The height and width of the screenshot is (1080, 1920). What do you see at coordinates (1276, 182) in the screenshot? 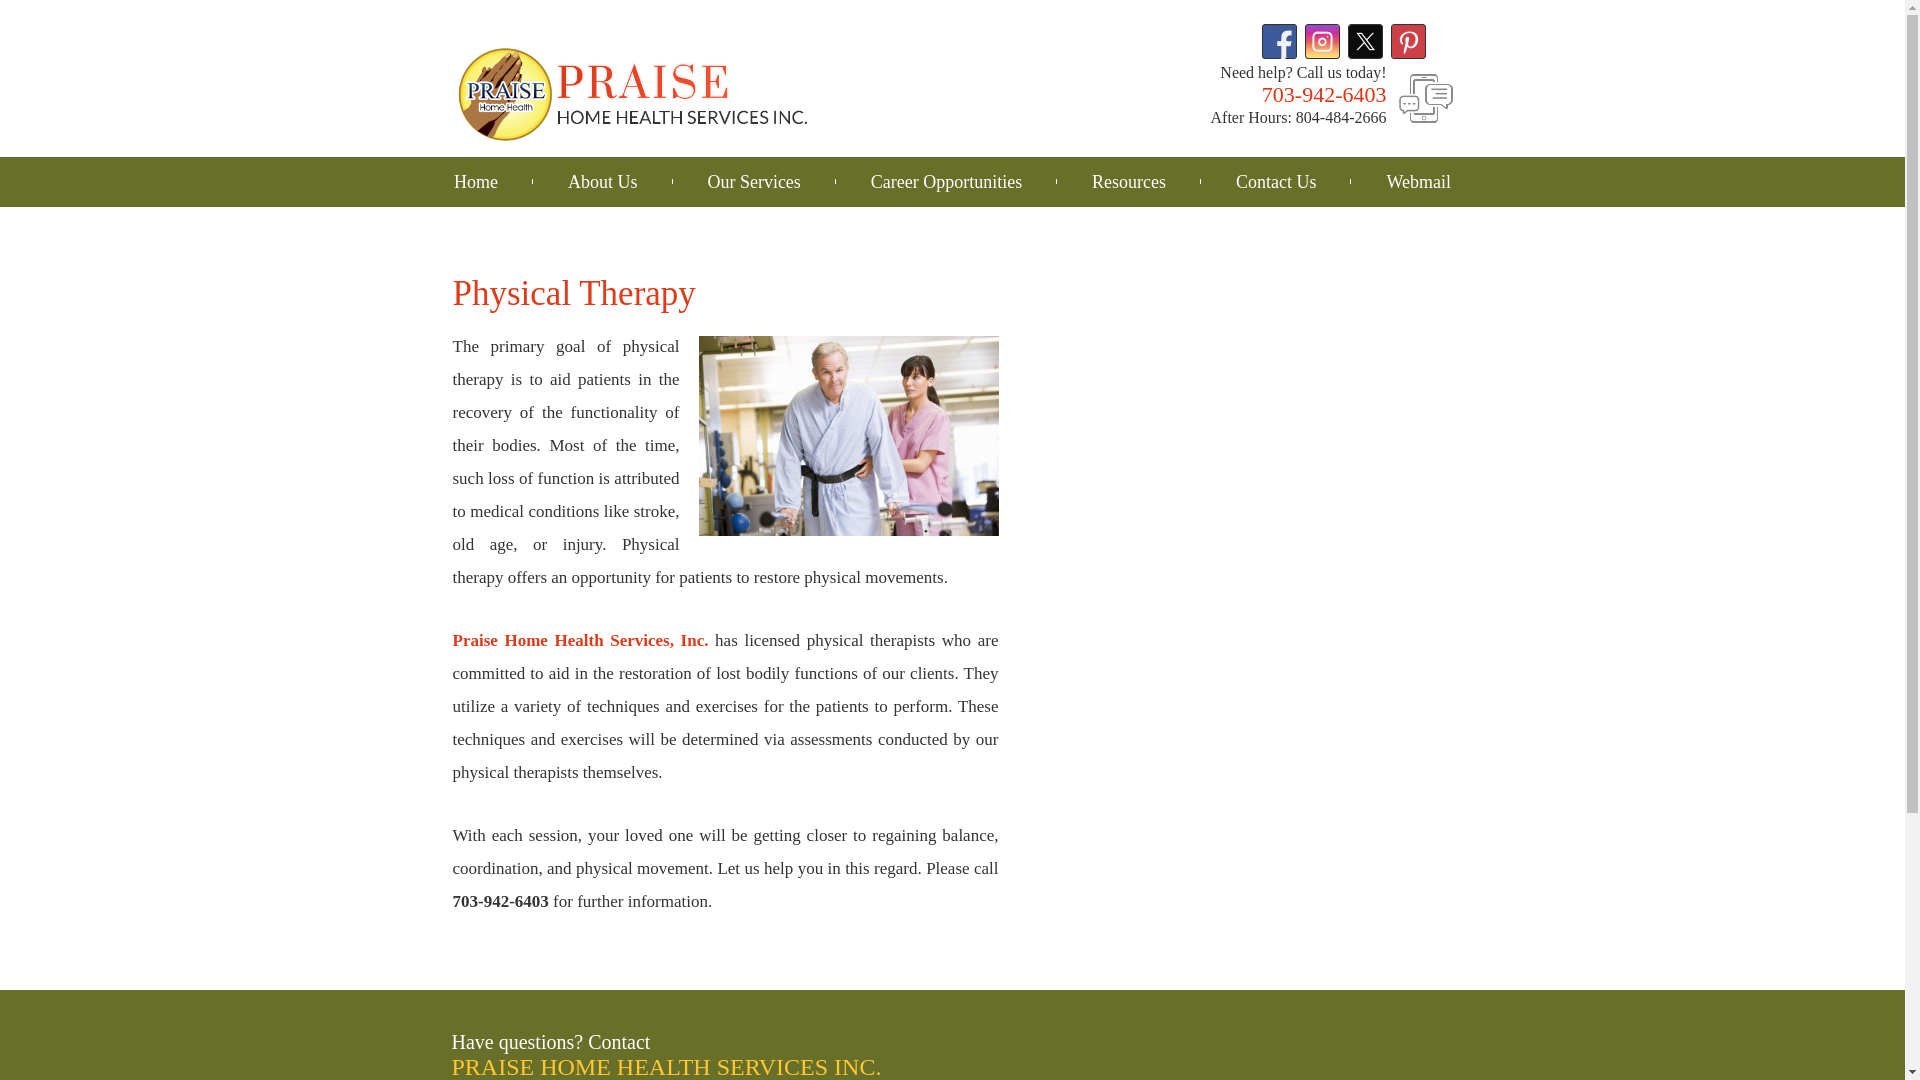
I see `Contact Us` at bounding box center [1276, 182].